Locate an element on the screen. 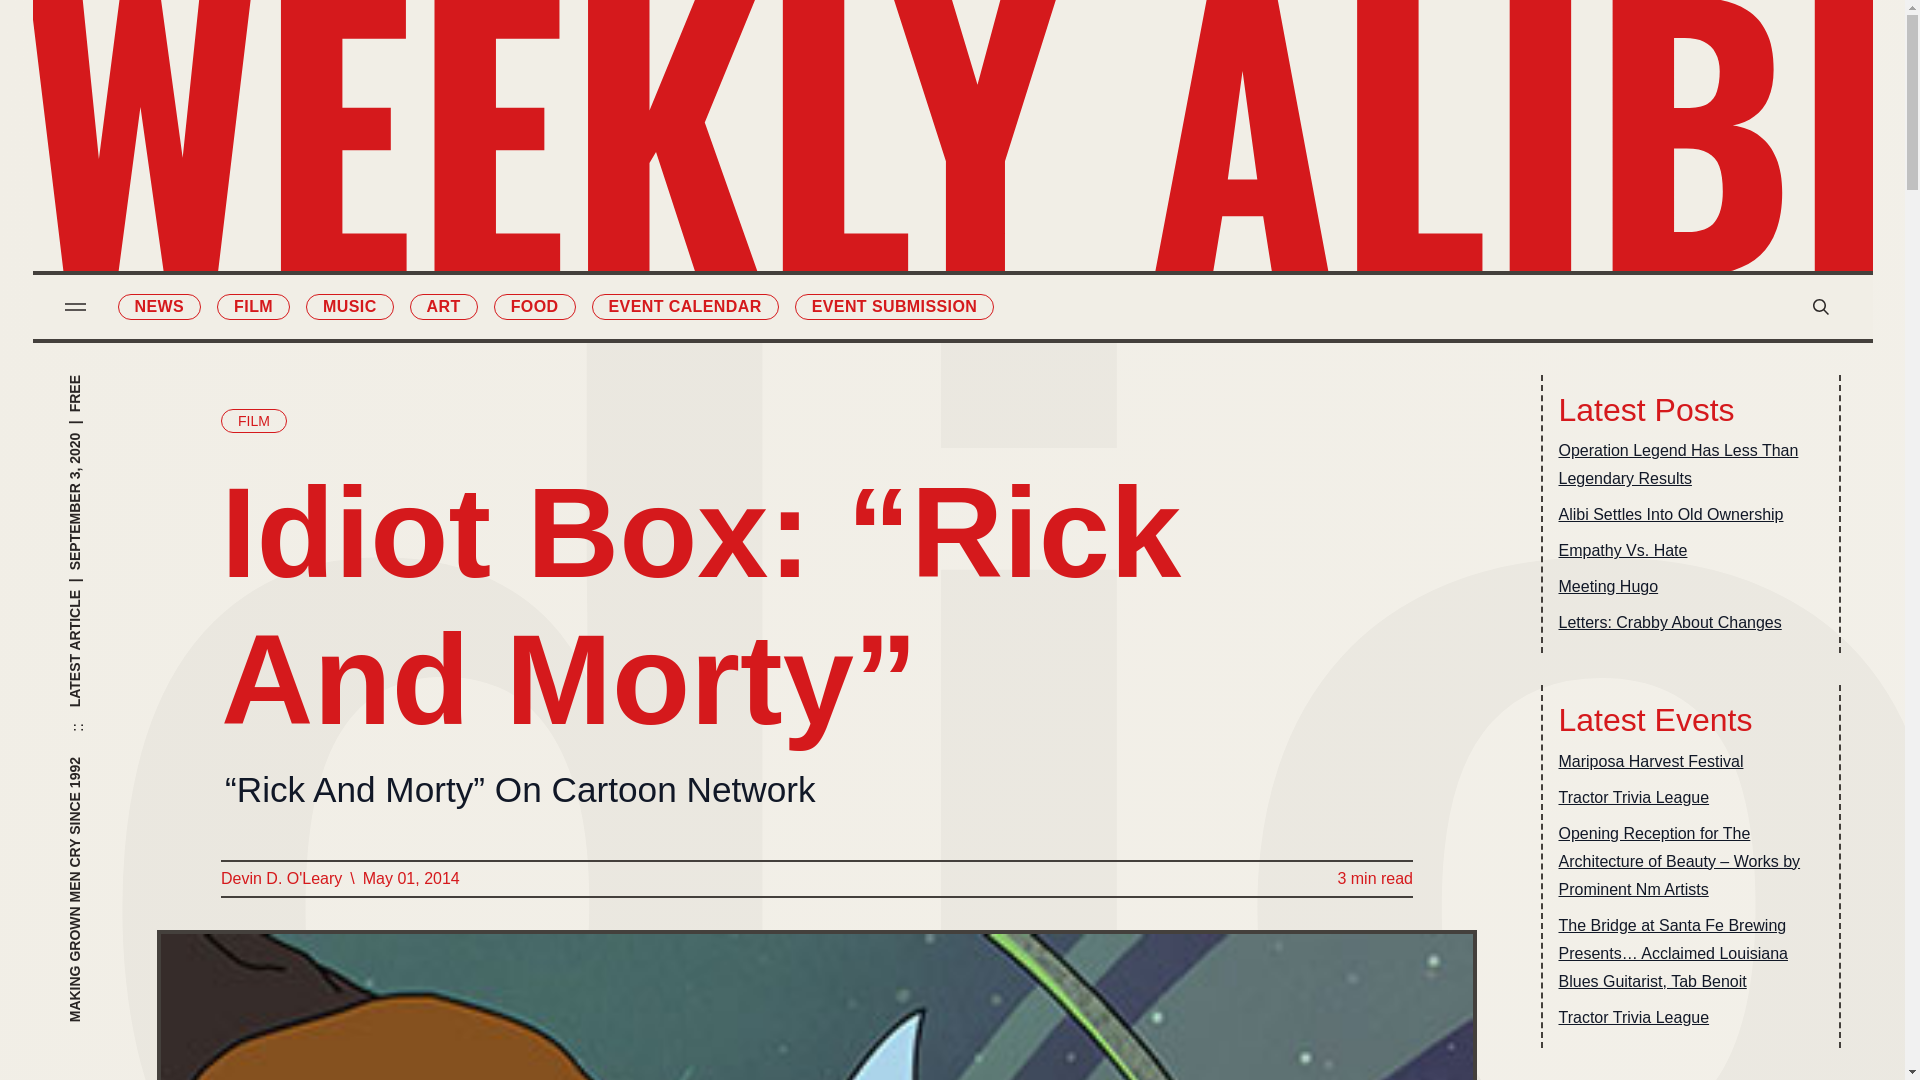  Devin D. O'Leary is located at coordinates (280, 879).